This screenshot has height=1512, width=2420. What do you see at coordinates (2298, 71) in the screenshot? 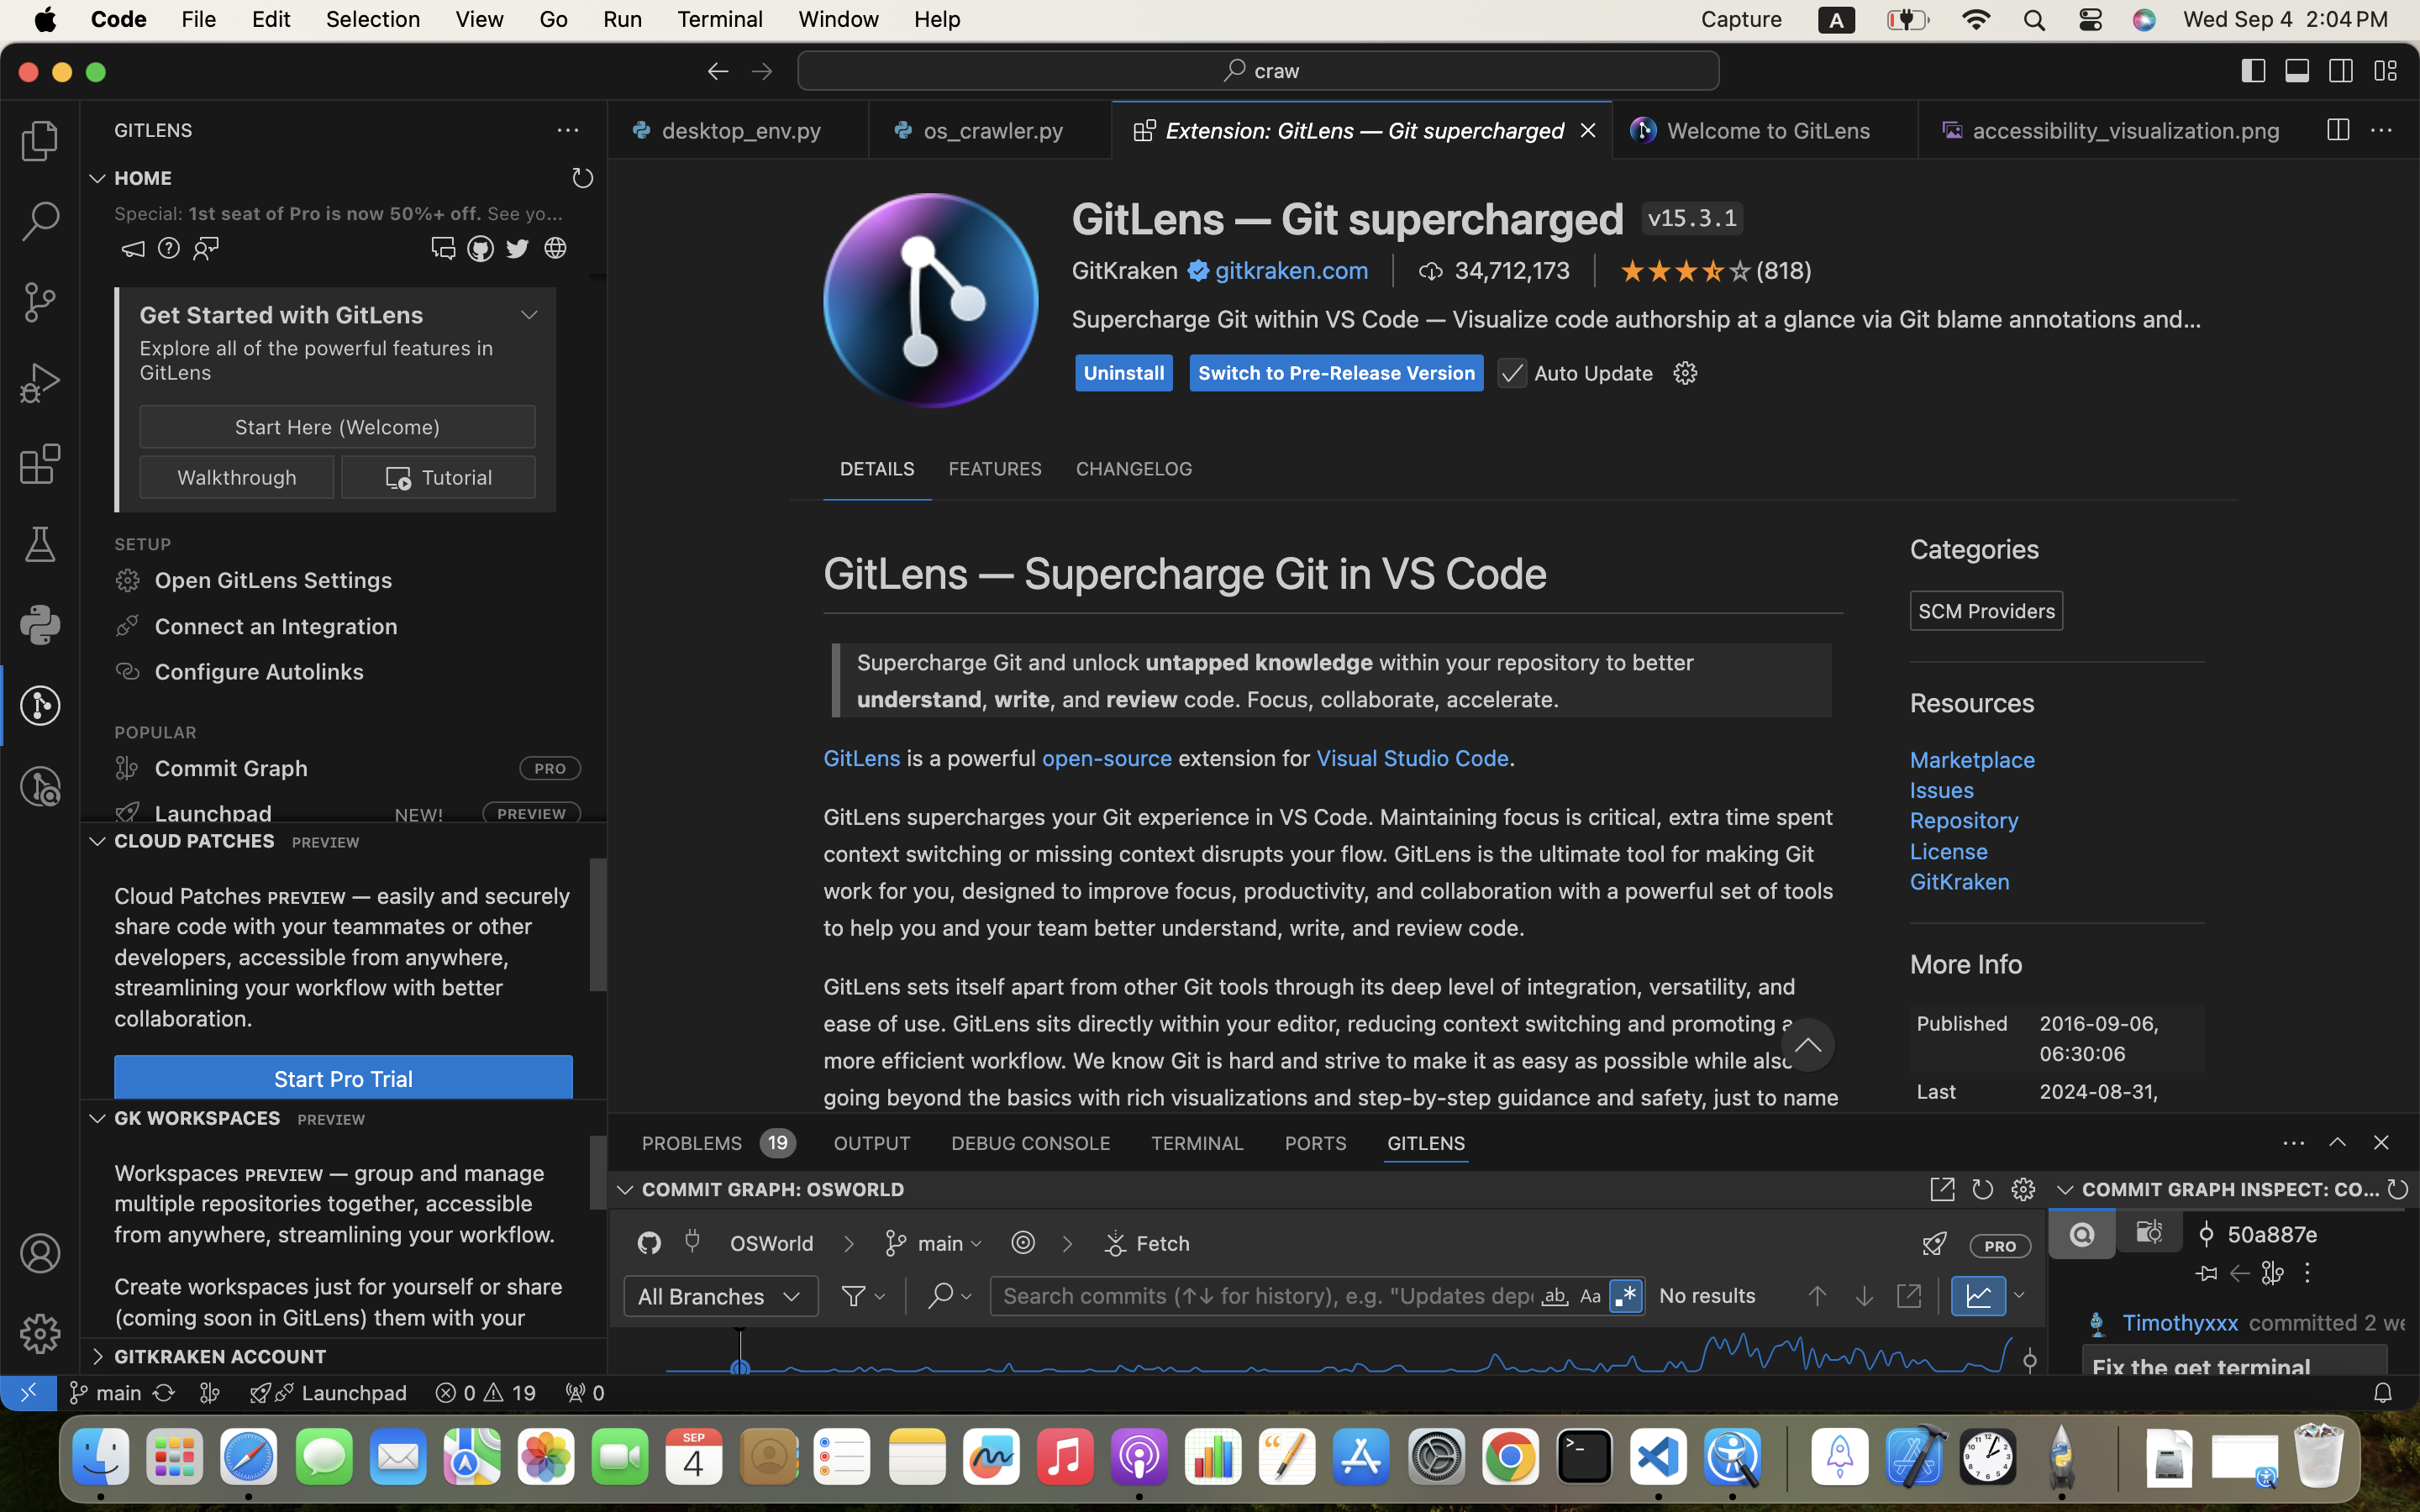
I see `` at bounding box center [2298, 71].